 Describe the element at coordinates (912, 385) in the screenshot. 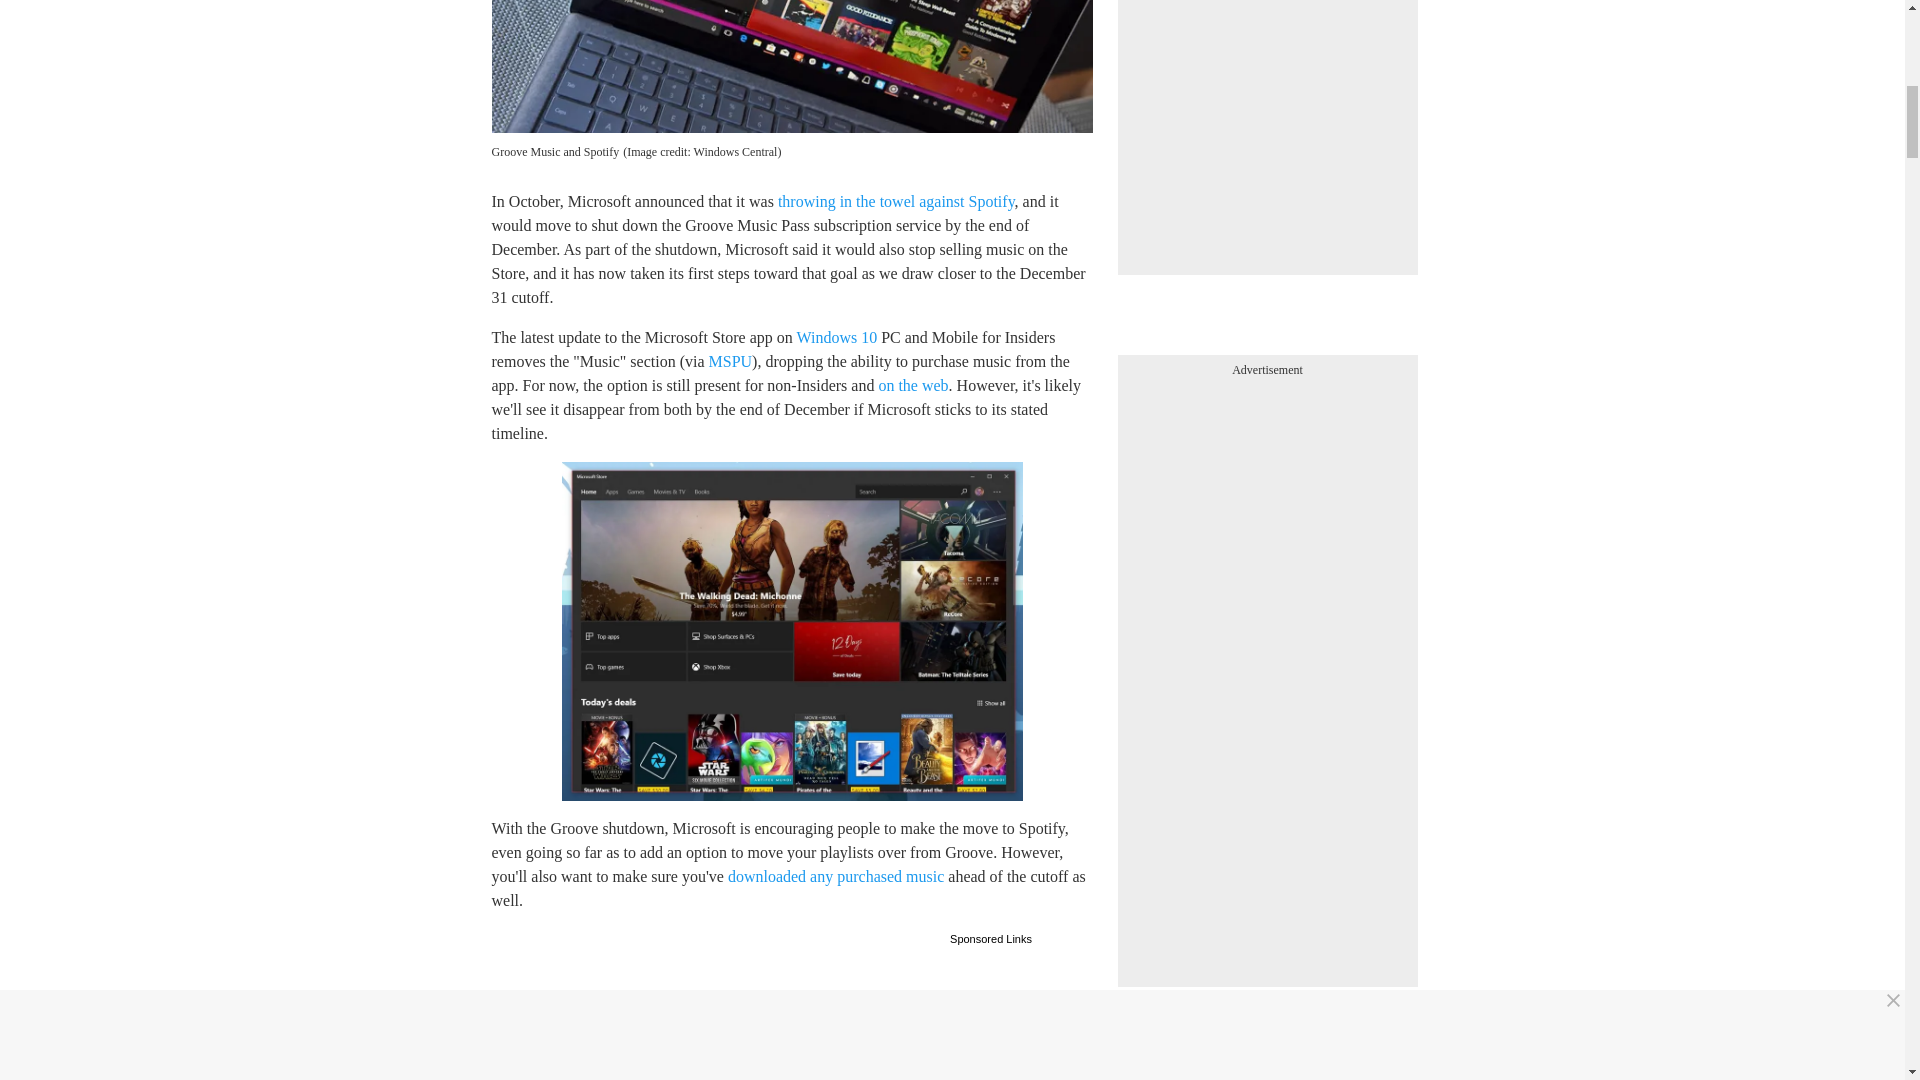

I see `on the web` at that location.